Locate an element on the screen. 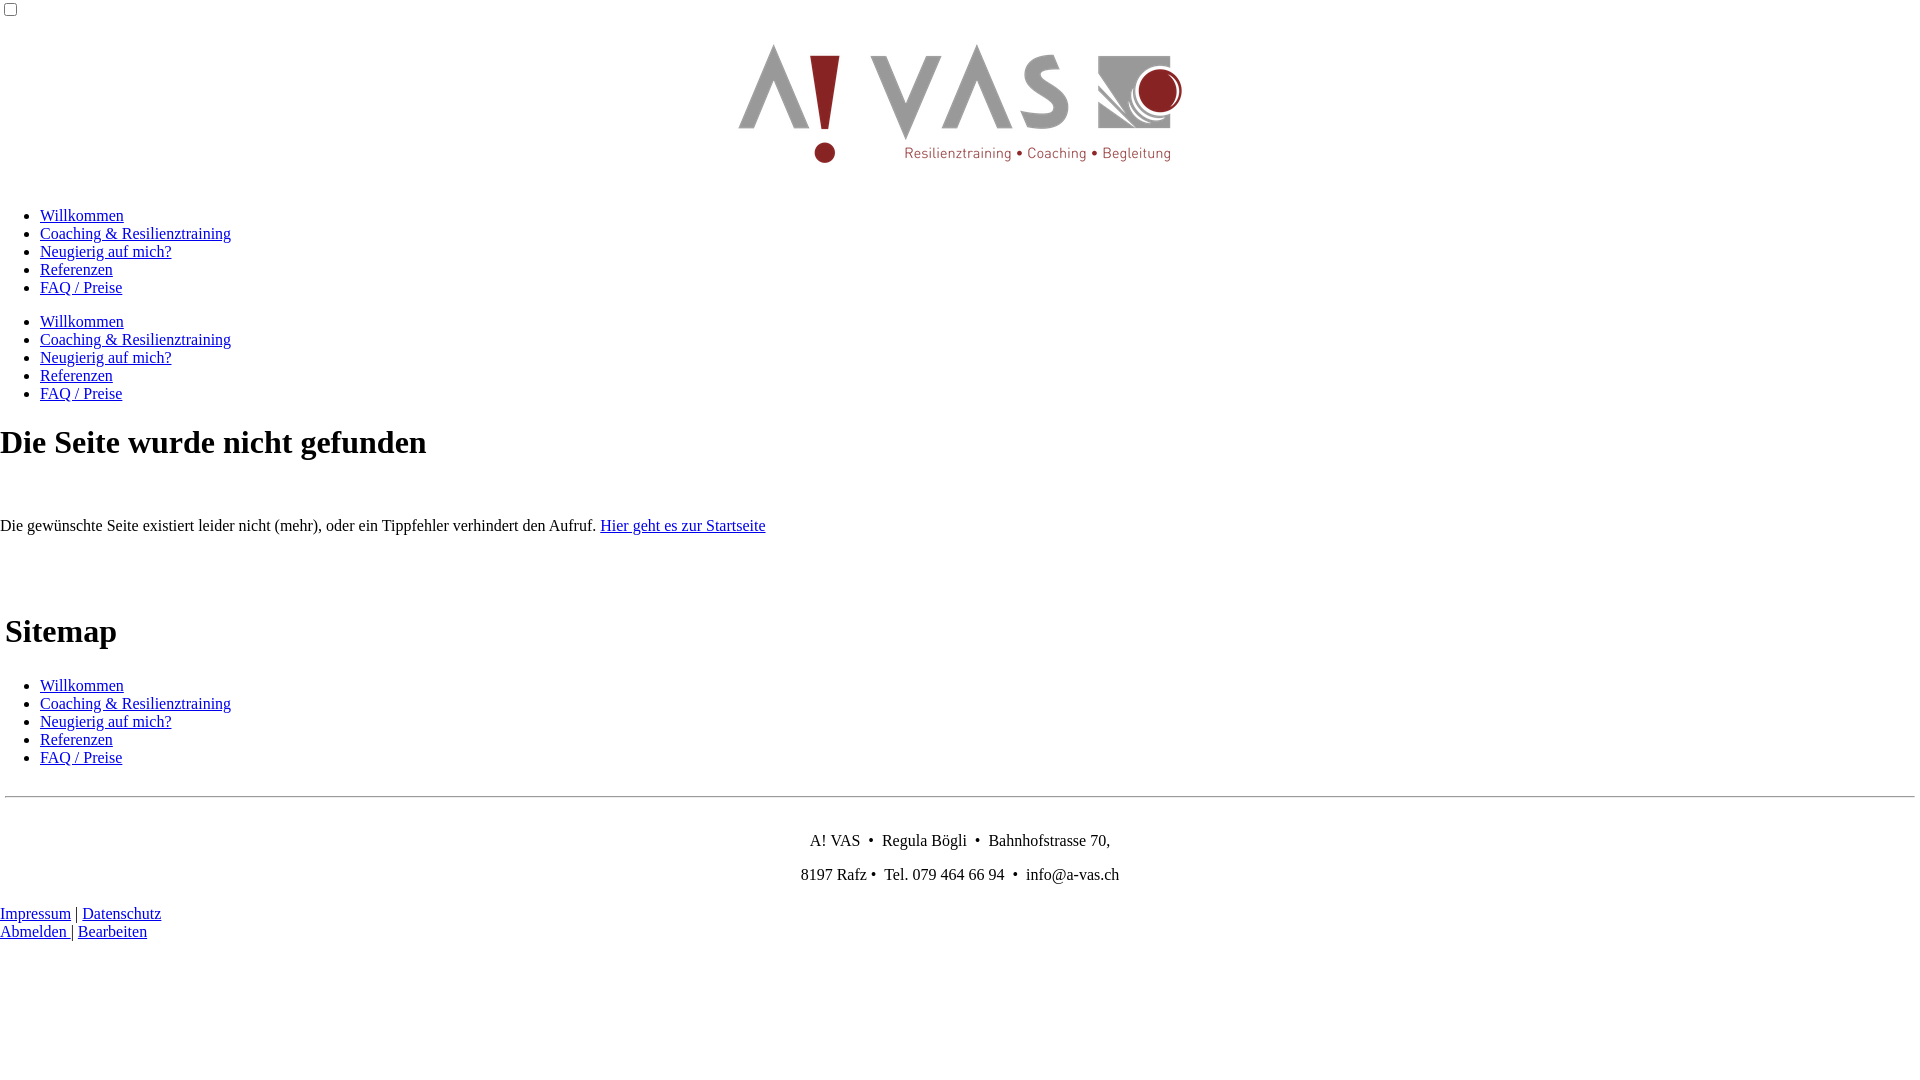 This screenshot has width=1920, height=1080. Datenschutz is located at coordinates (122, 913).